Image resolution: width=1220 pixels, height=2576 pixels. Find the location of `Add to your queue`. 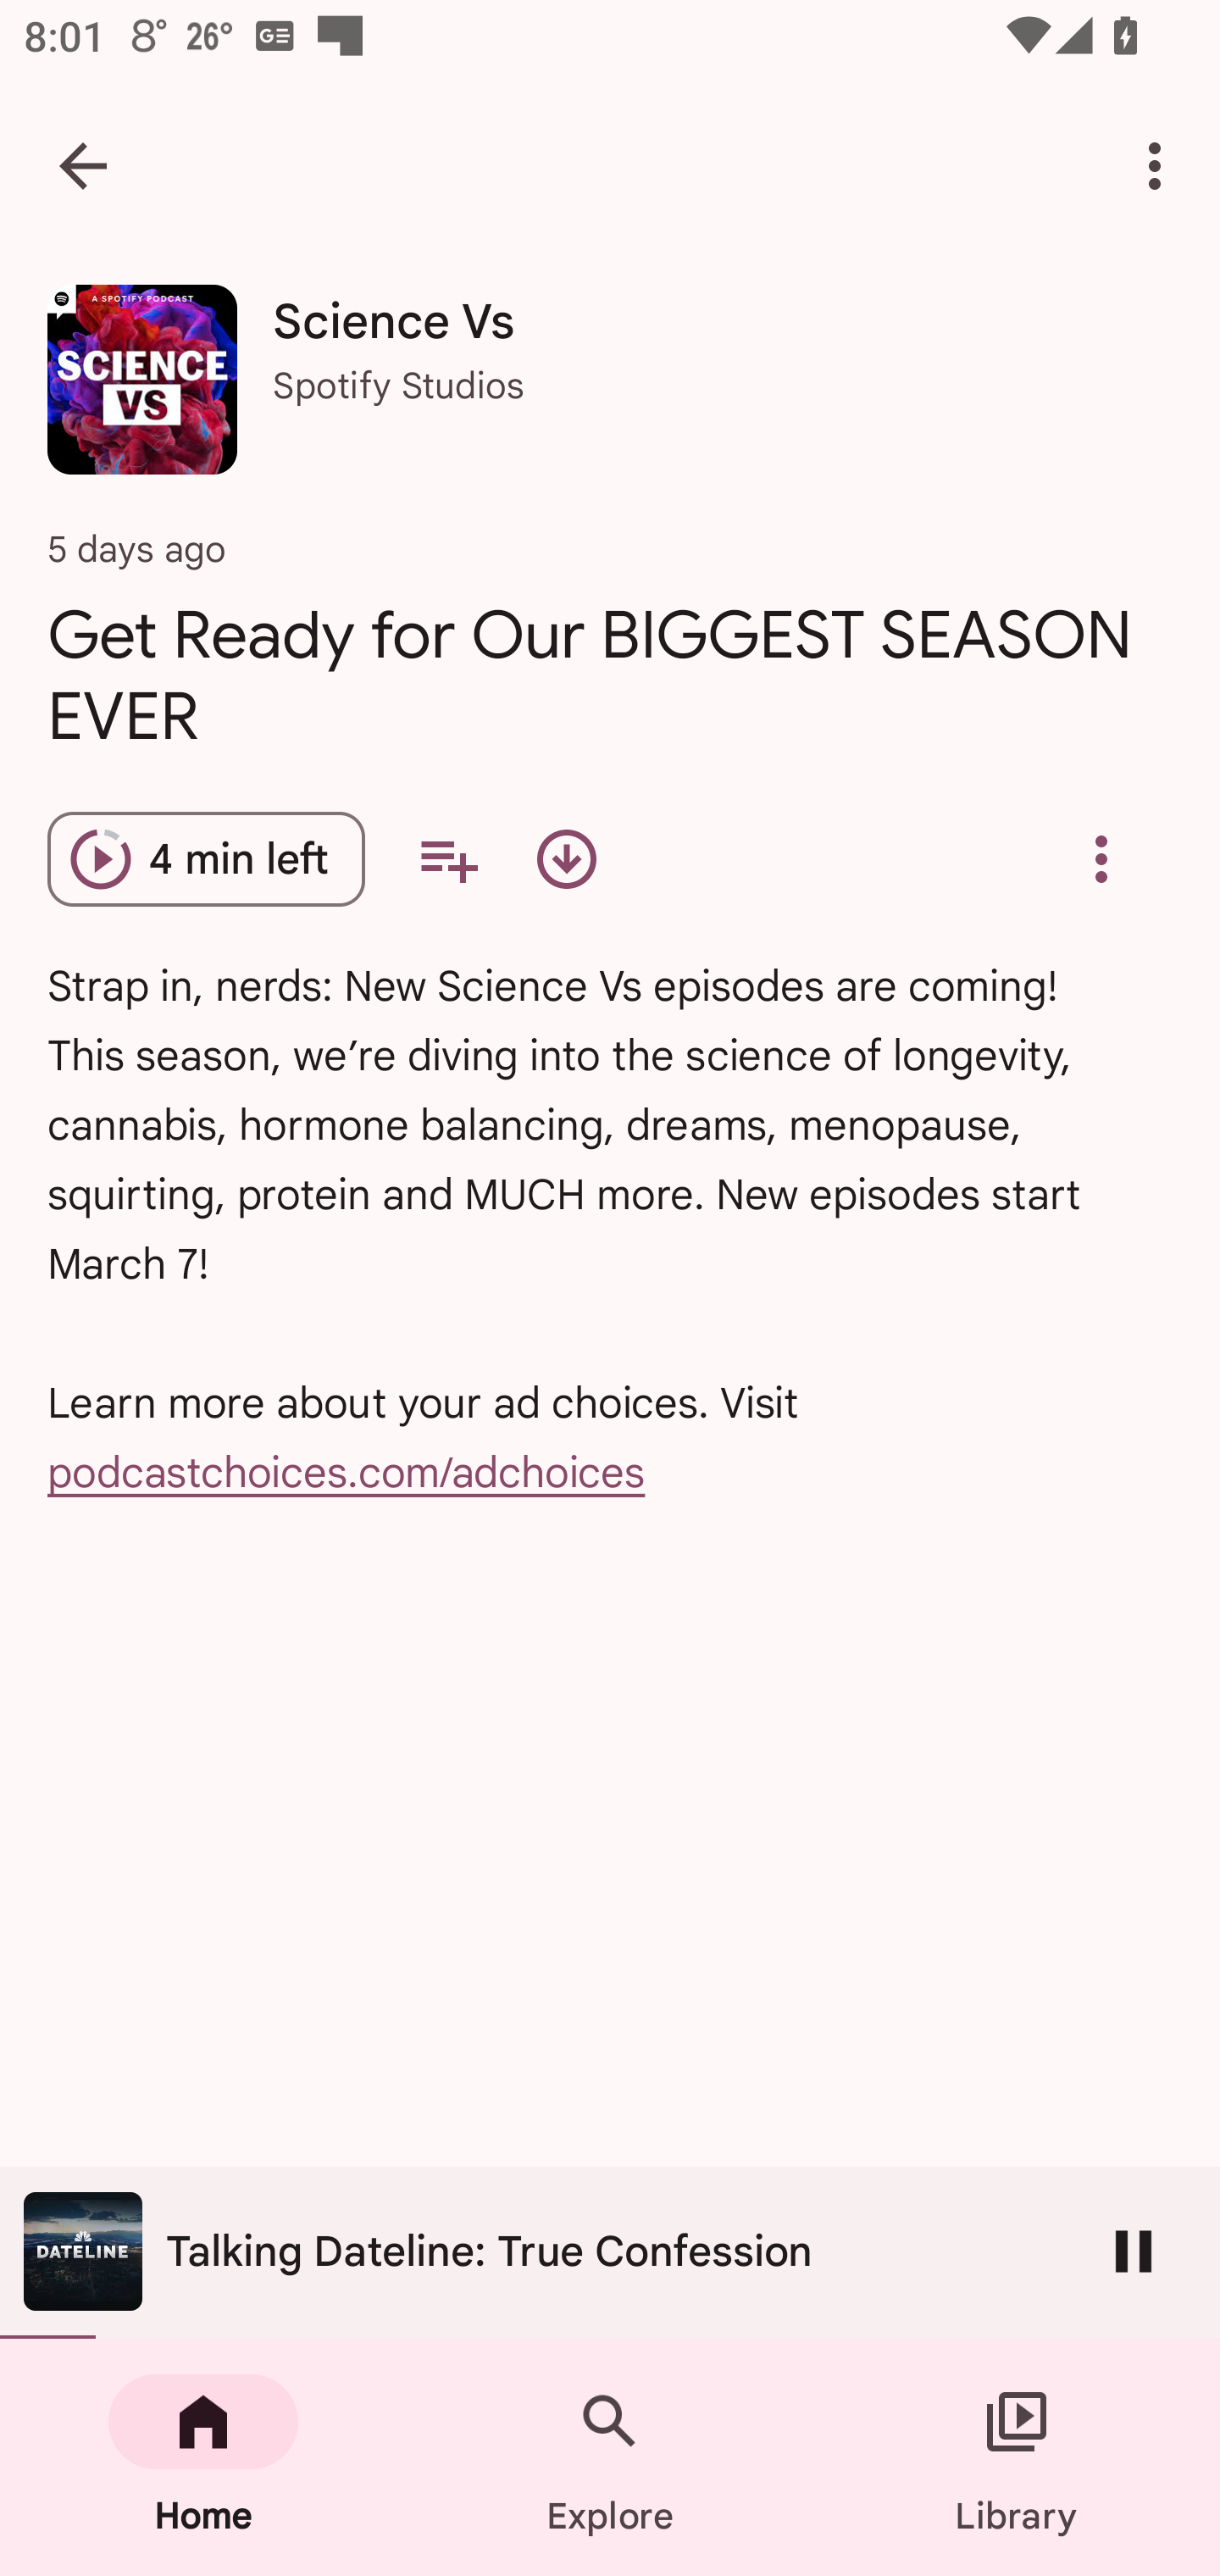

Add to your queue is located at coordinates (448, 859).